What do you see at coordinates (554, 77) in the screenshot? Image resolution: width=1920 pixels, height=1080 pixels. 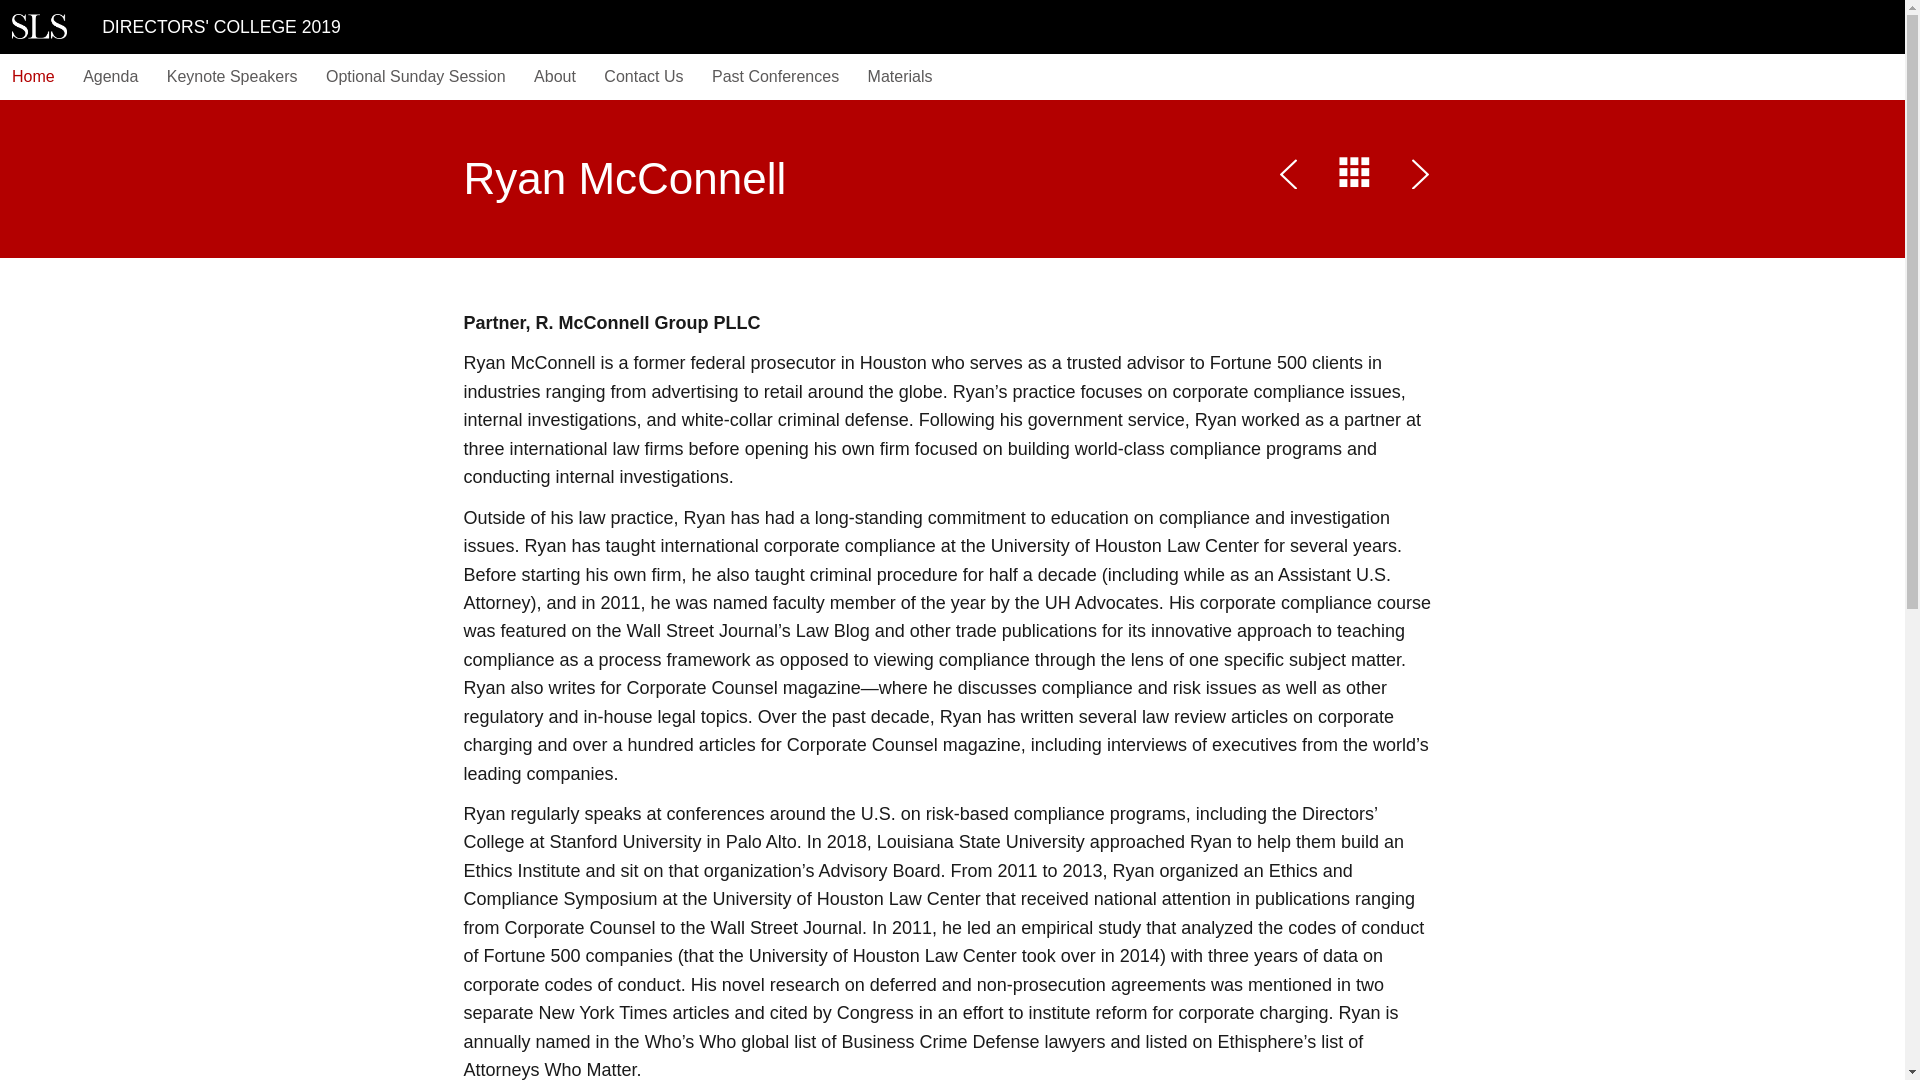 I see `About` at bounding box center [554, 77].